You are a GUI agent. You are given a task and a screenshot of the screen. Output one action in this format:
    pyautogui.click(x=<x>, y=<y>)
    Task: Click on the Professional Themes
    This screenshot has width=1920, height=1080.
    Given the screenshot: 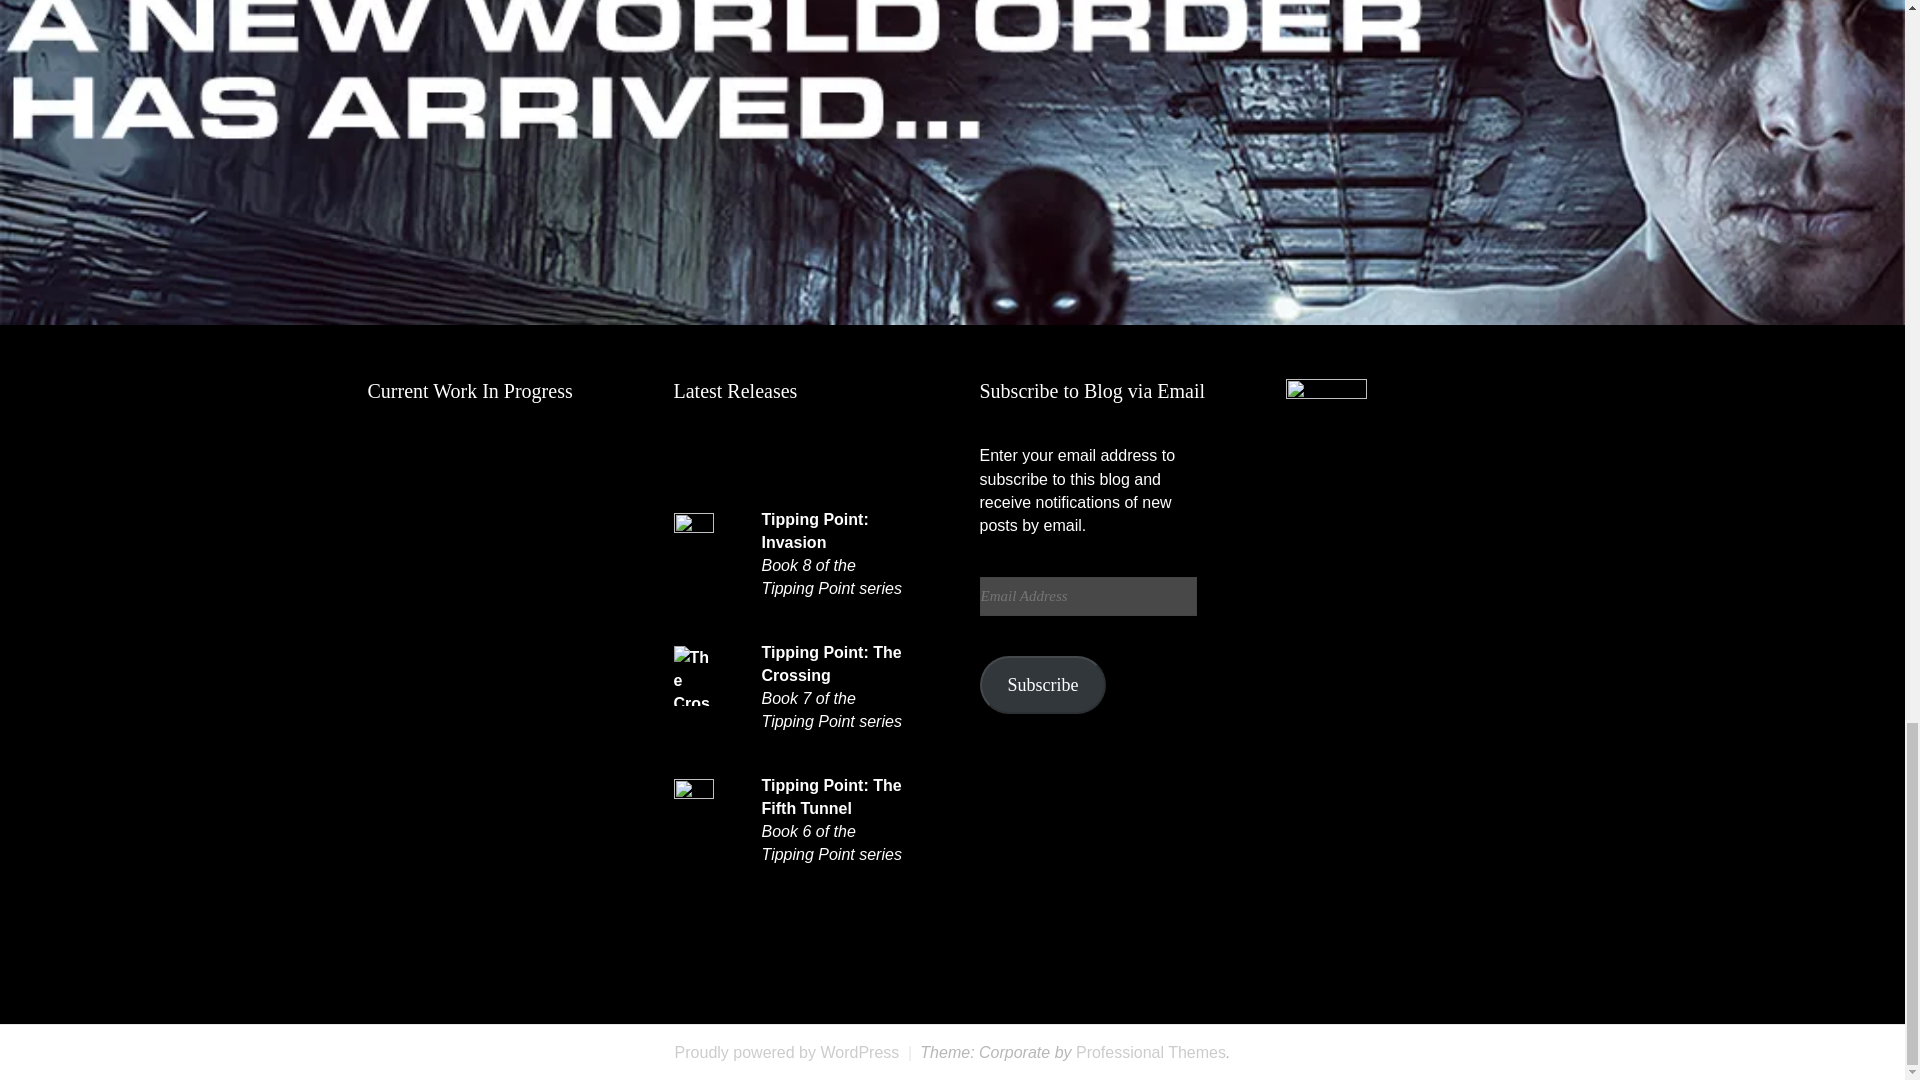 What is the action you would take?
    pyautogui.click(x=1150, y=1052)
    